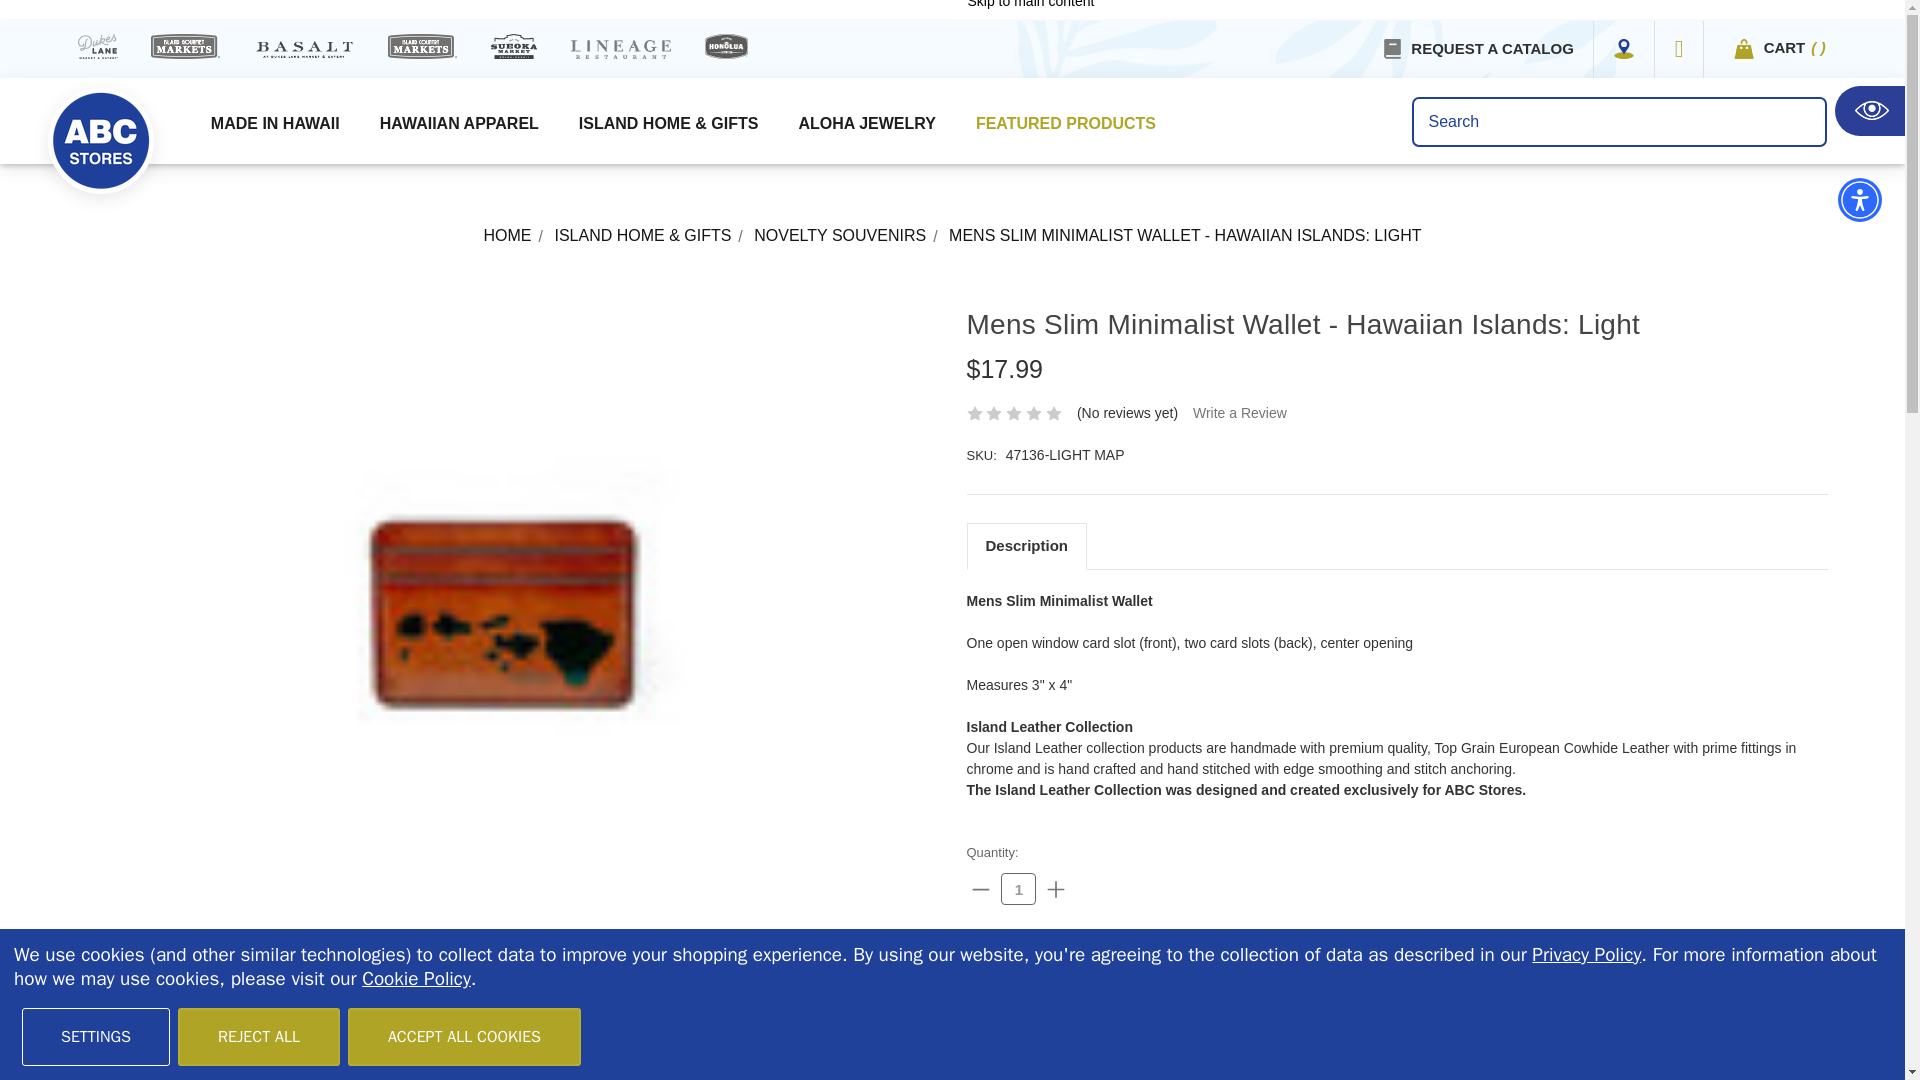  I want to click on Skip to main content, so click(1030, 10).